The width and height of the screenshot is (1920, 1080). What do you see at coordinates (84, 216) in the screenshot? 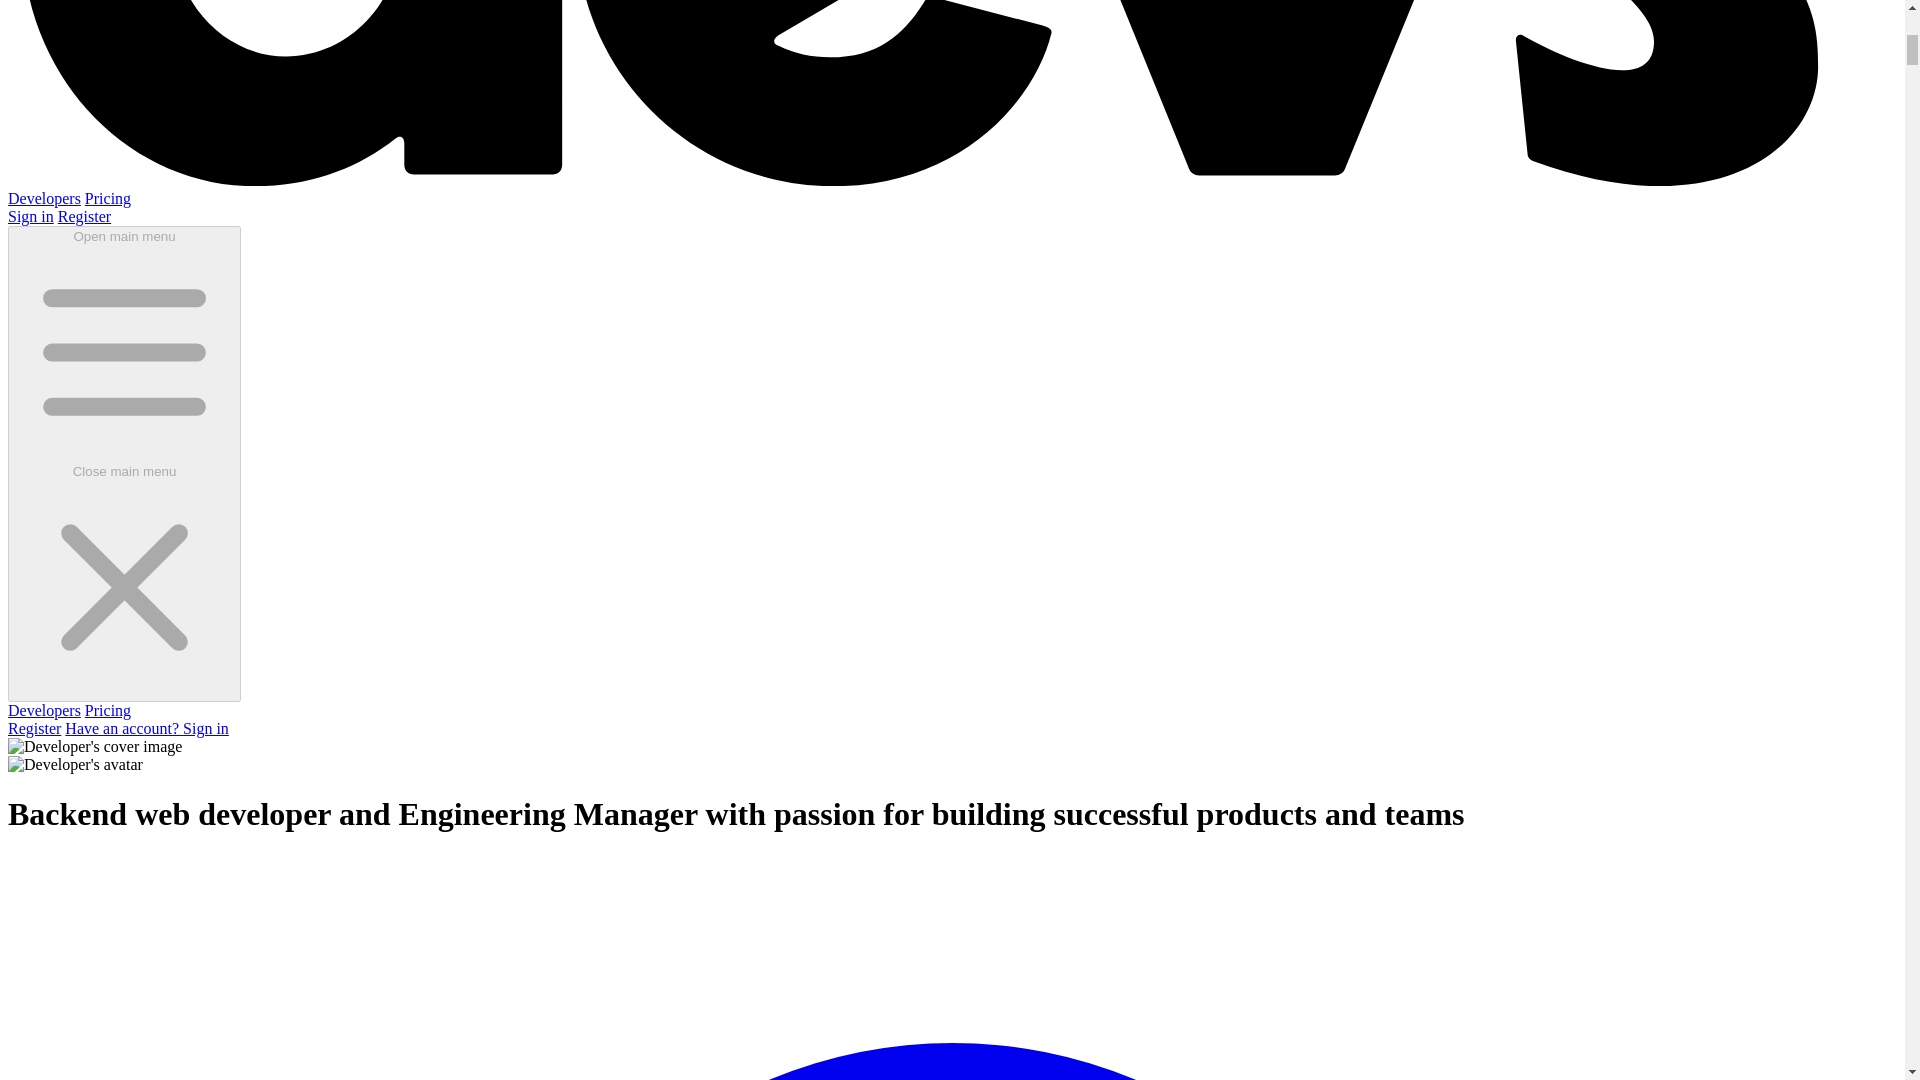
I see `Register` at bounding box center [84, 216].